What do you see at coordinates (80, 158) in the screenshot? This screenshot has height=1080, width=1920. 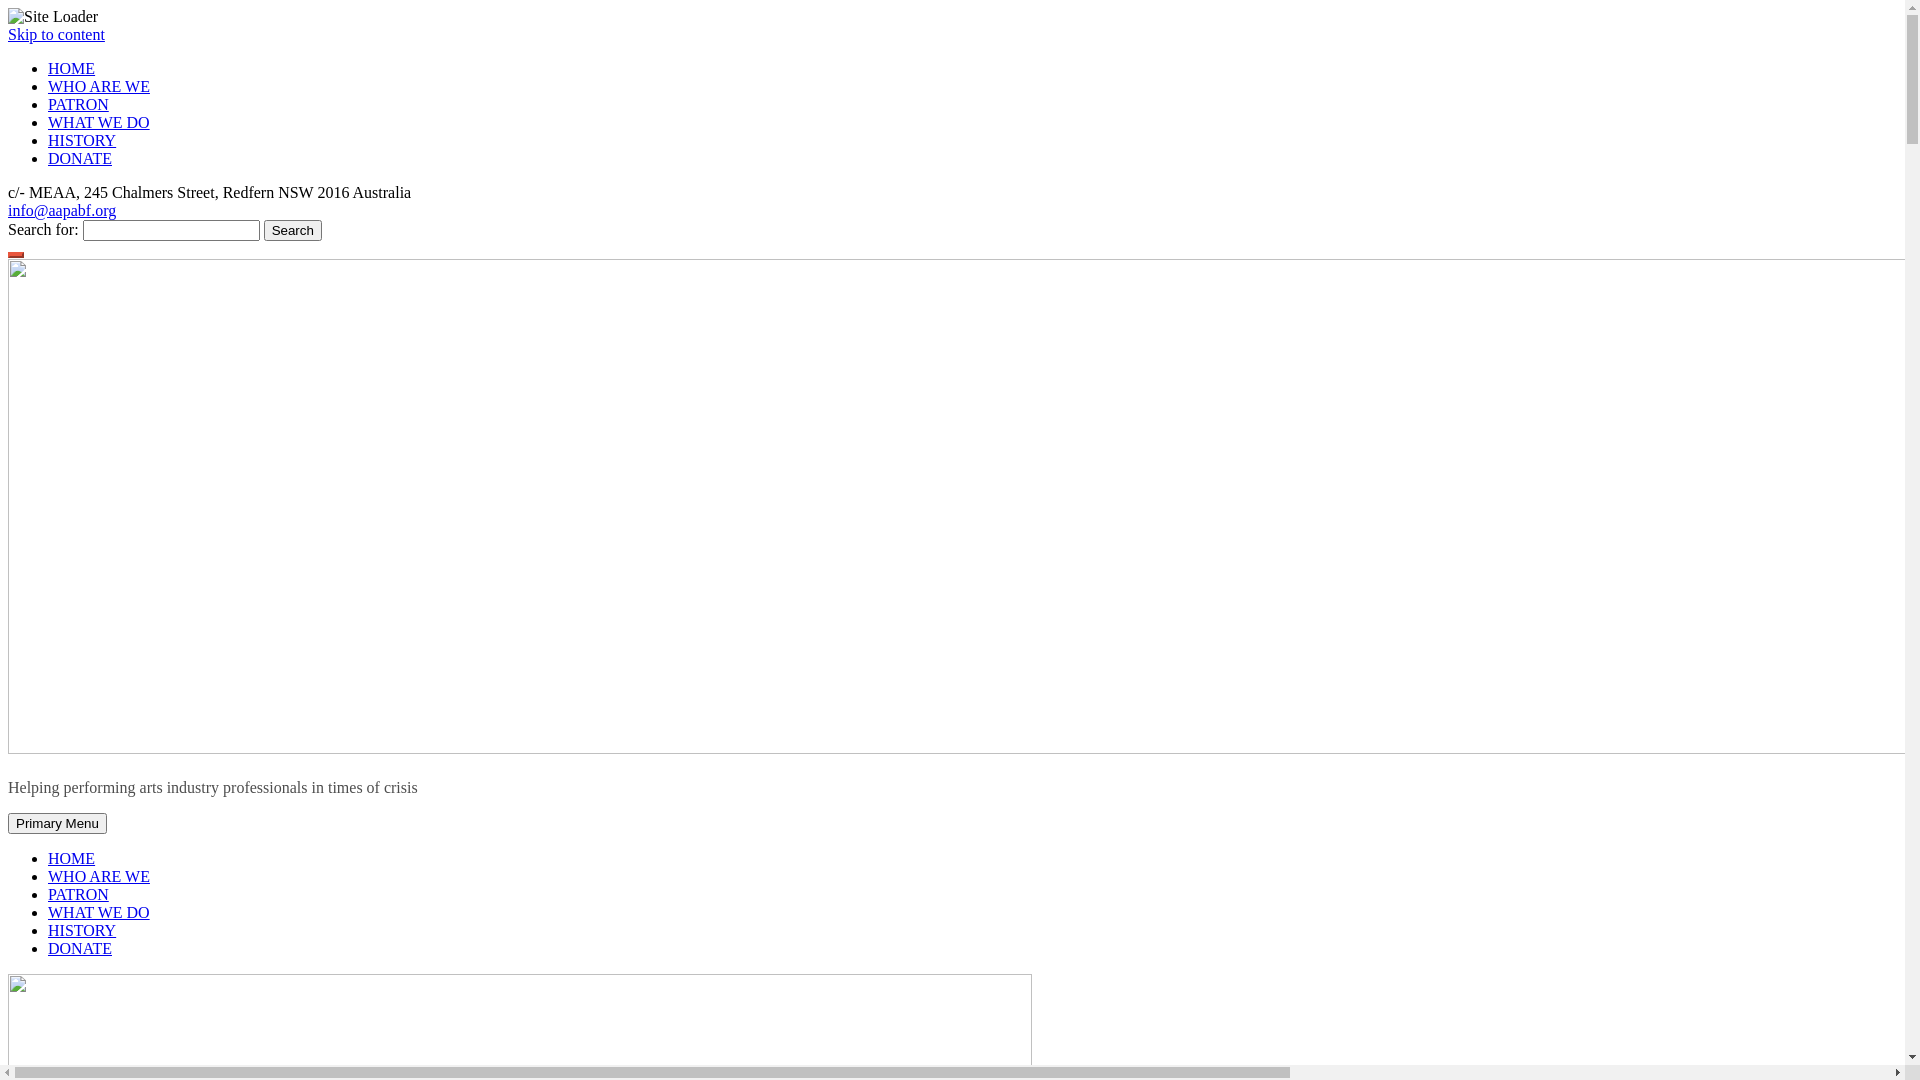 I see `DONATE` at bounding box center [80, 158].